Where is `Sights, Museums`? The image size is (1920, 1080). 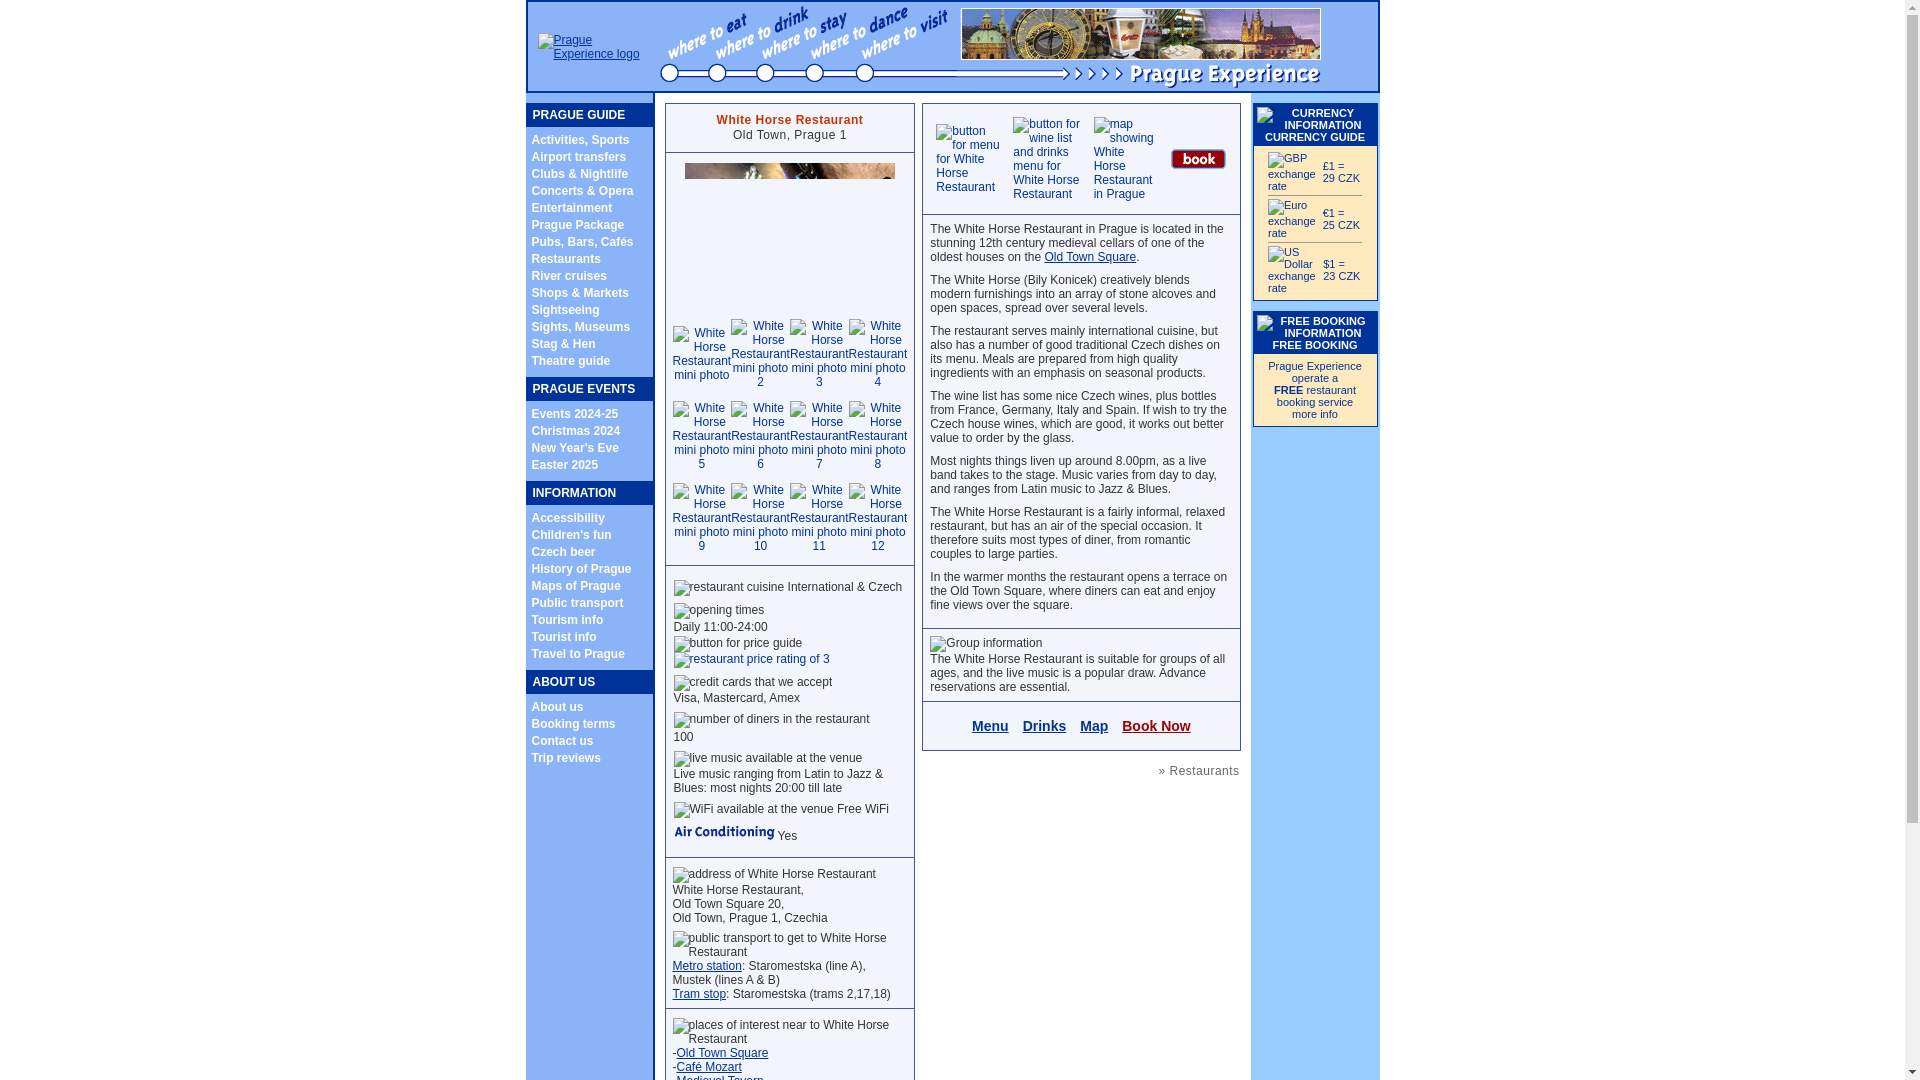 Sights, Museums is located at coordinates (581, 326).